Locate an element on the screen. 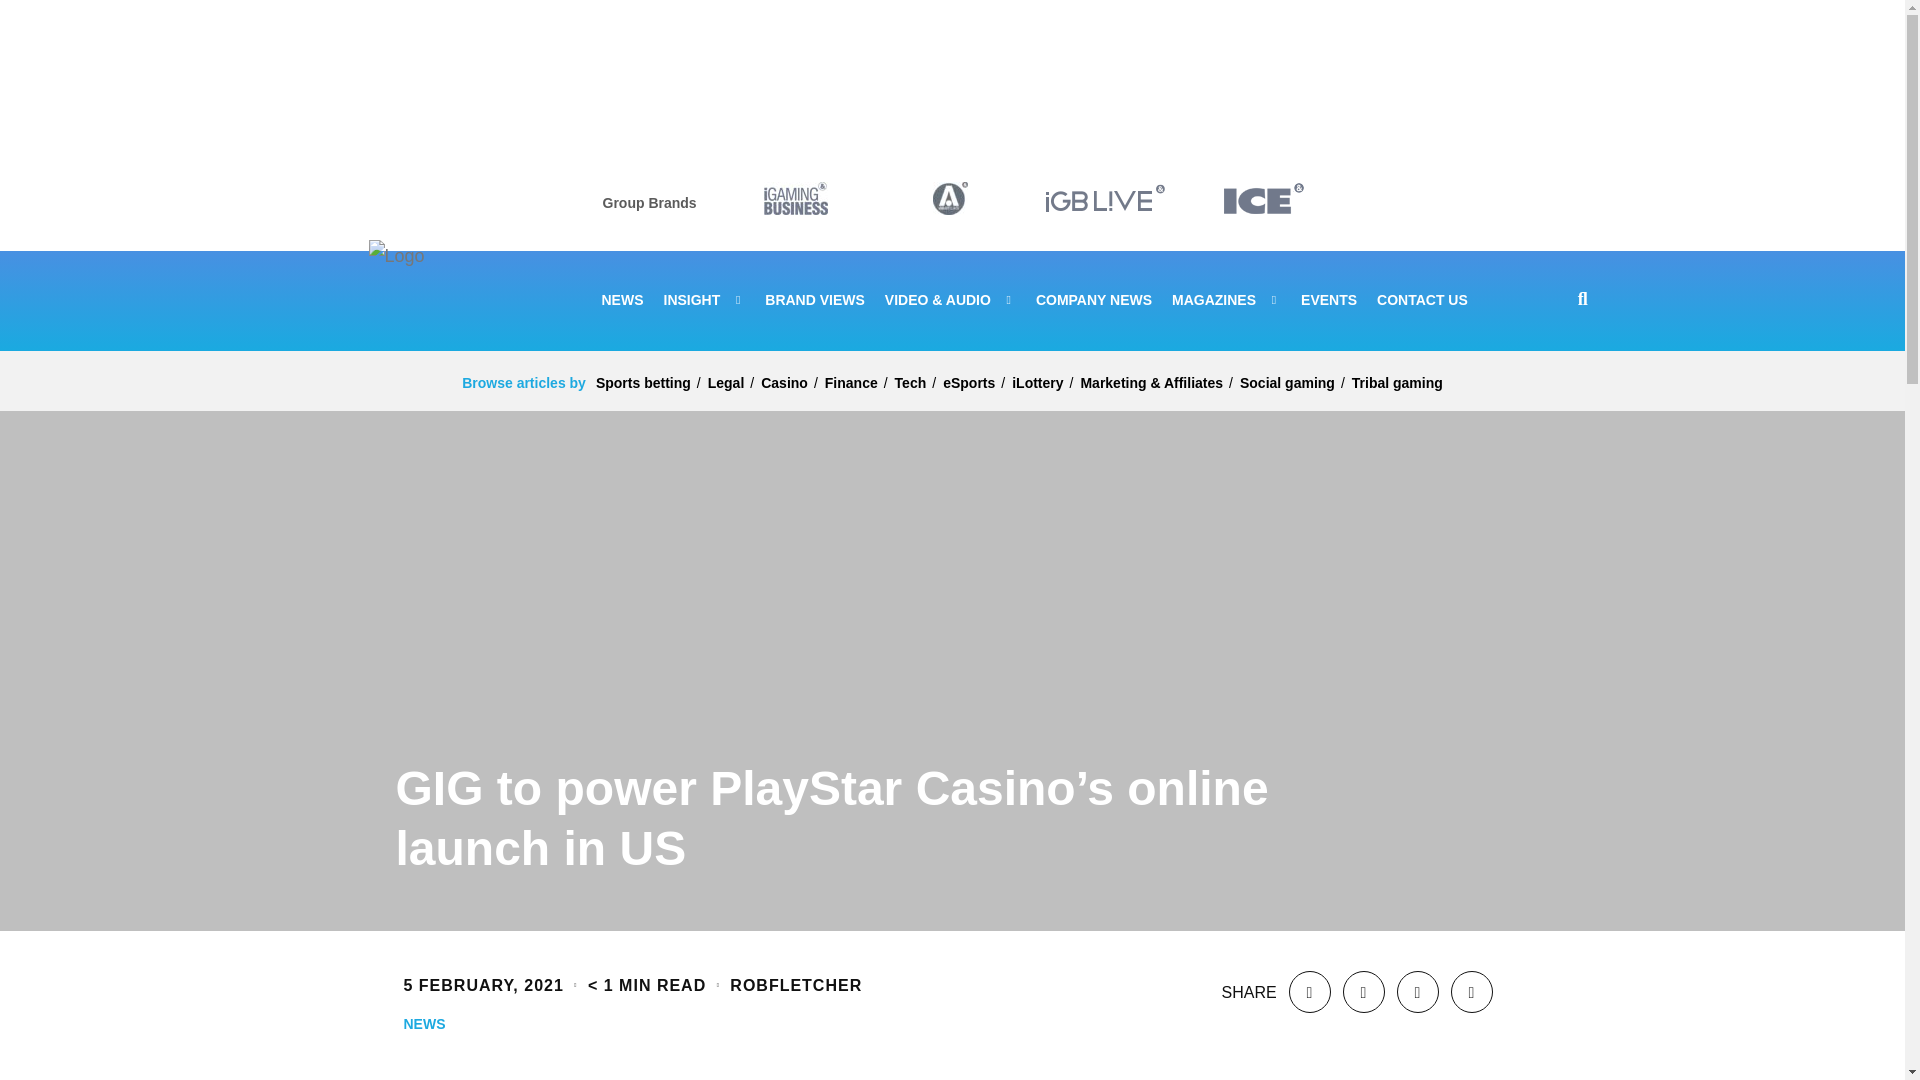 This screenshot has width=1920, height=1080. Tech is located at coordinates (910, 383).